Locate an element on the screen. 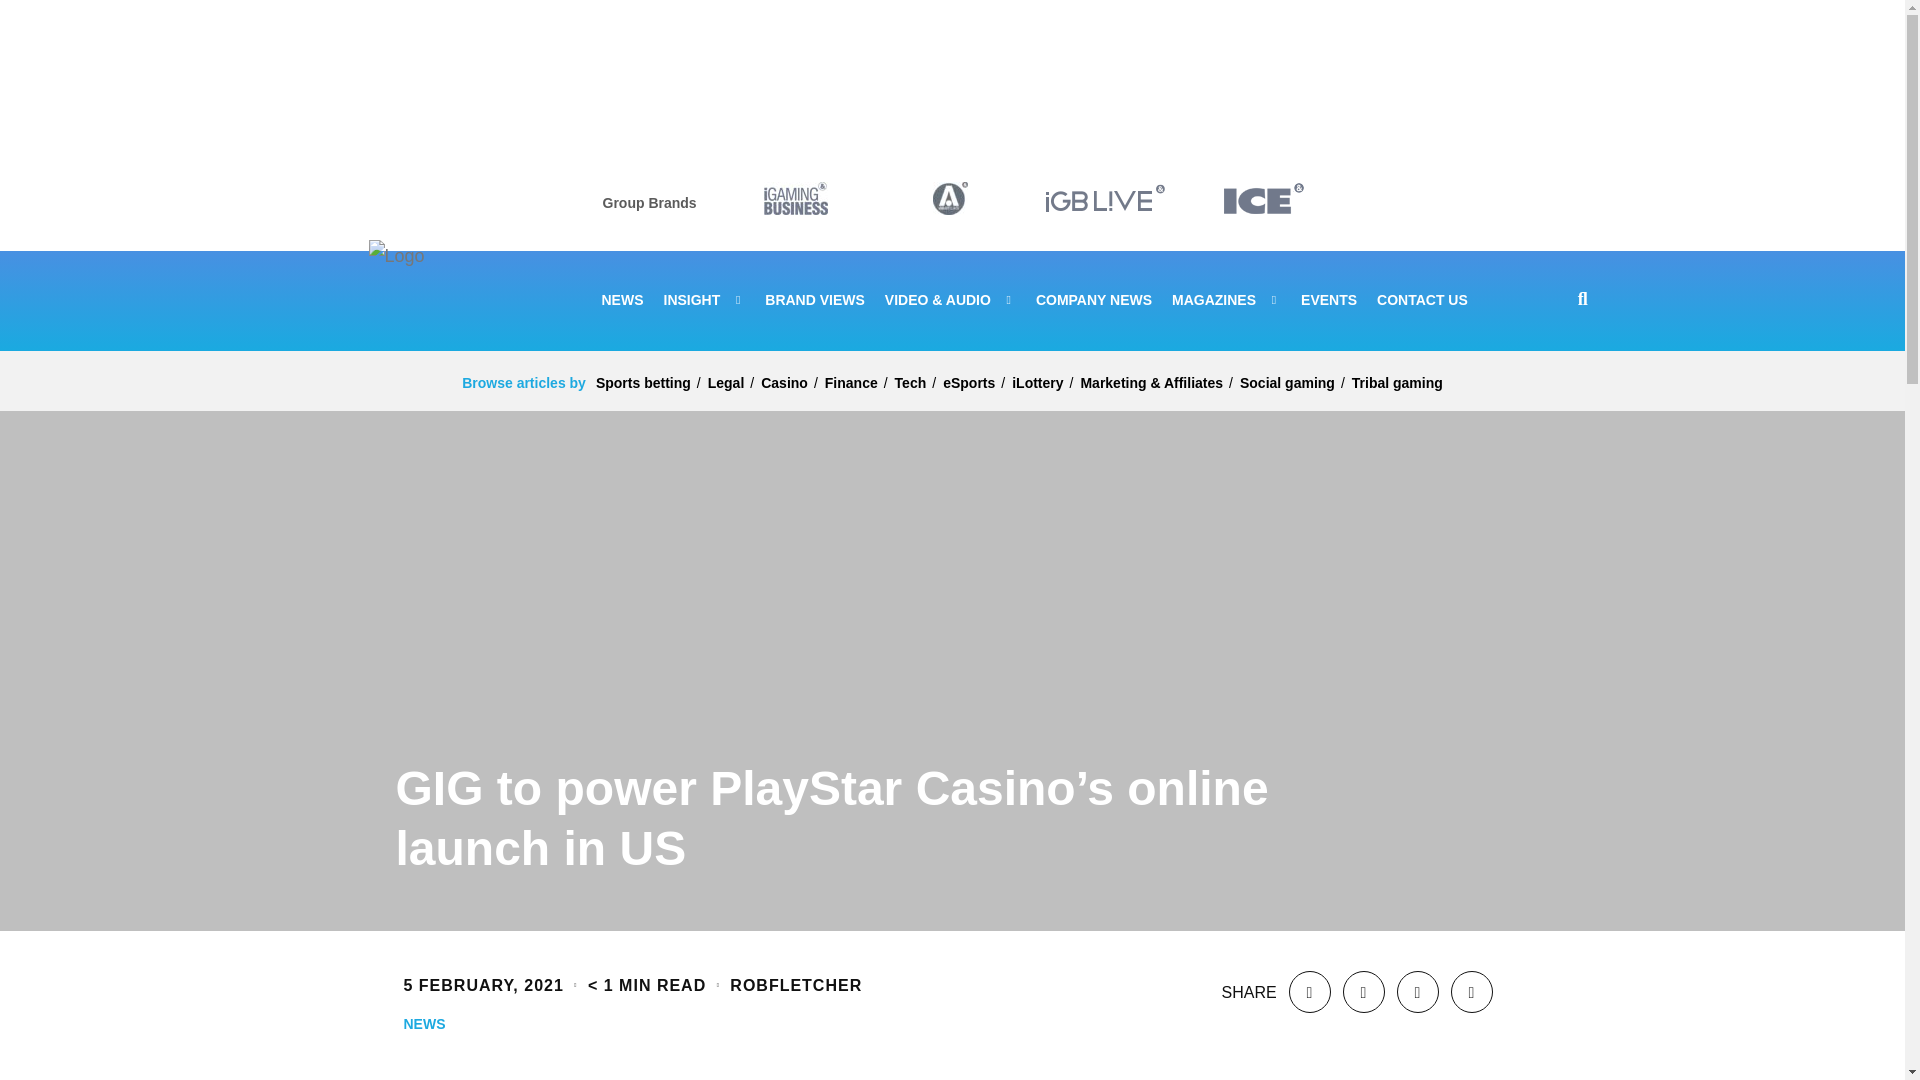 This screenshot has width=1920, height=1080. Tech is located at coordinates (910, 383).